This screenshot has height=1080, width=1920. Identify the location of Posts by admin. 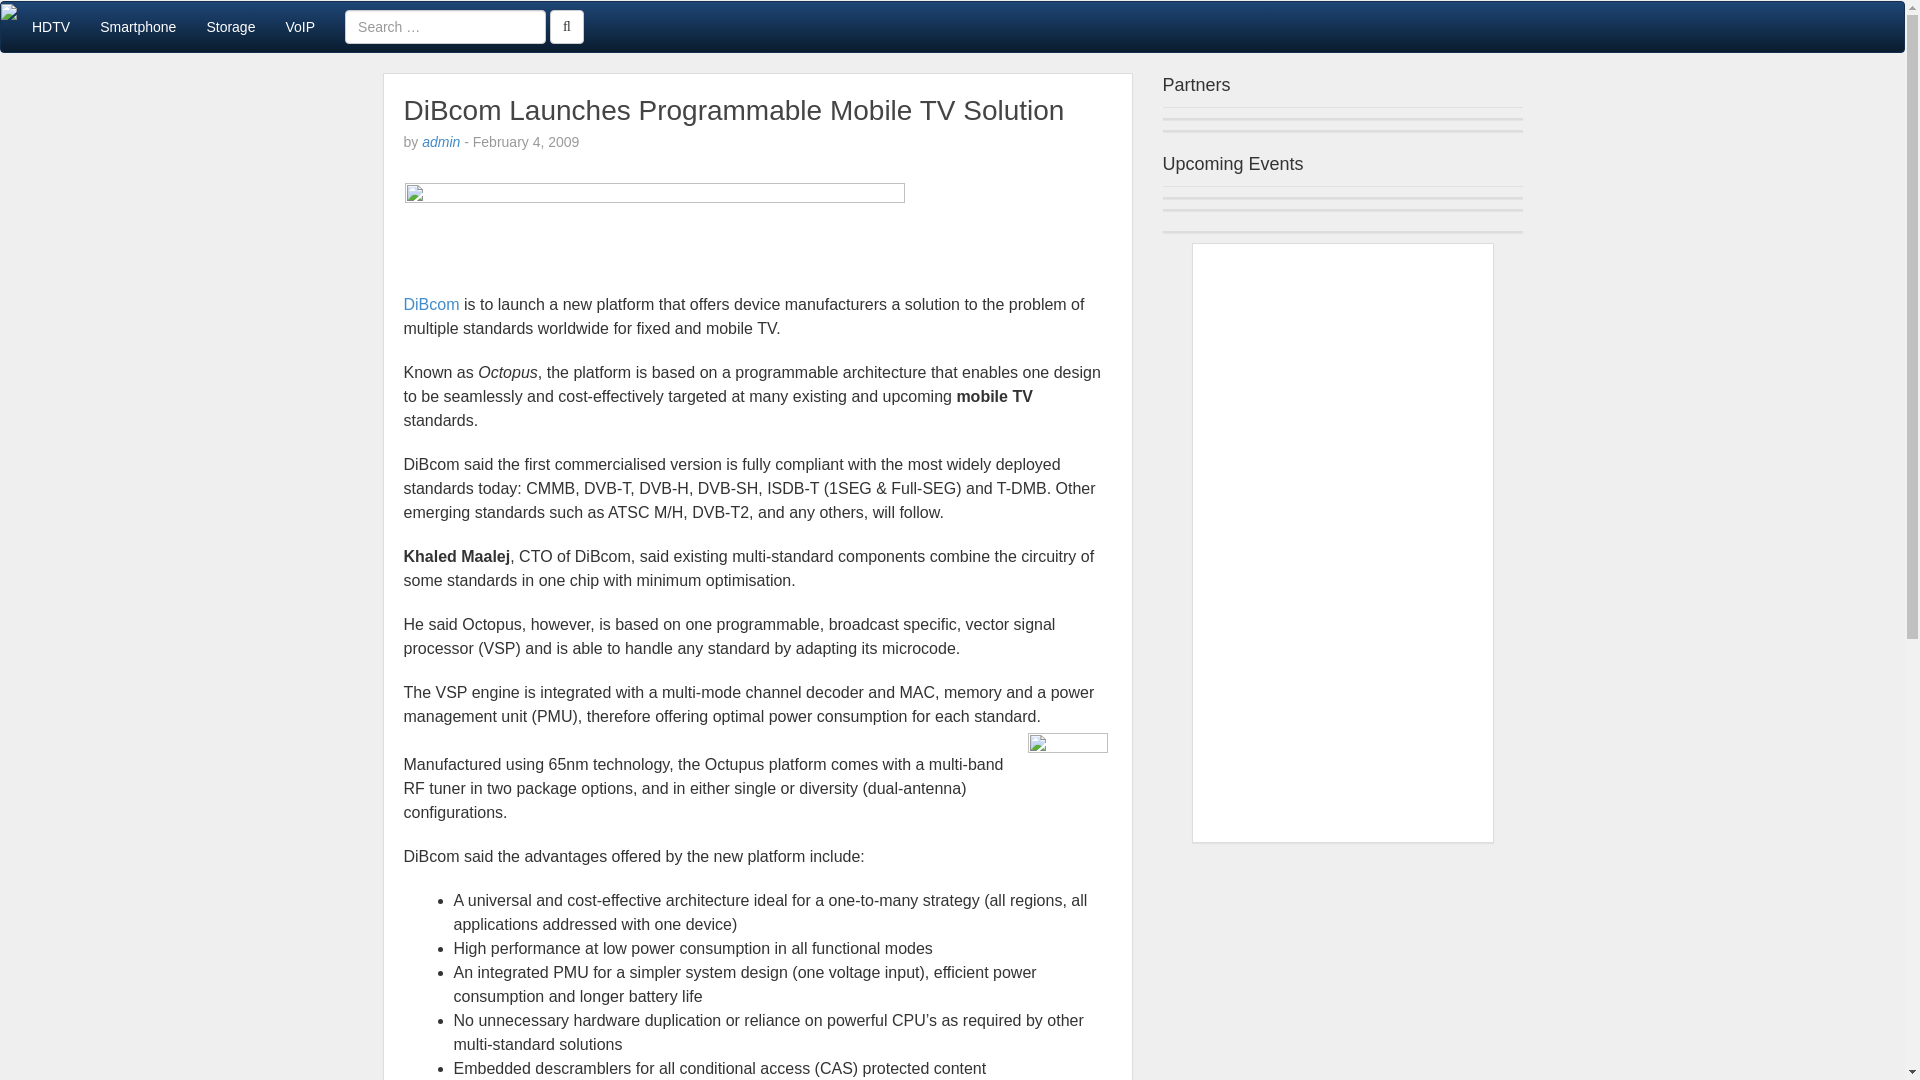
(441, 142).